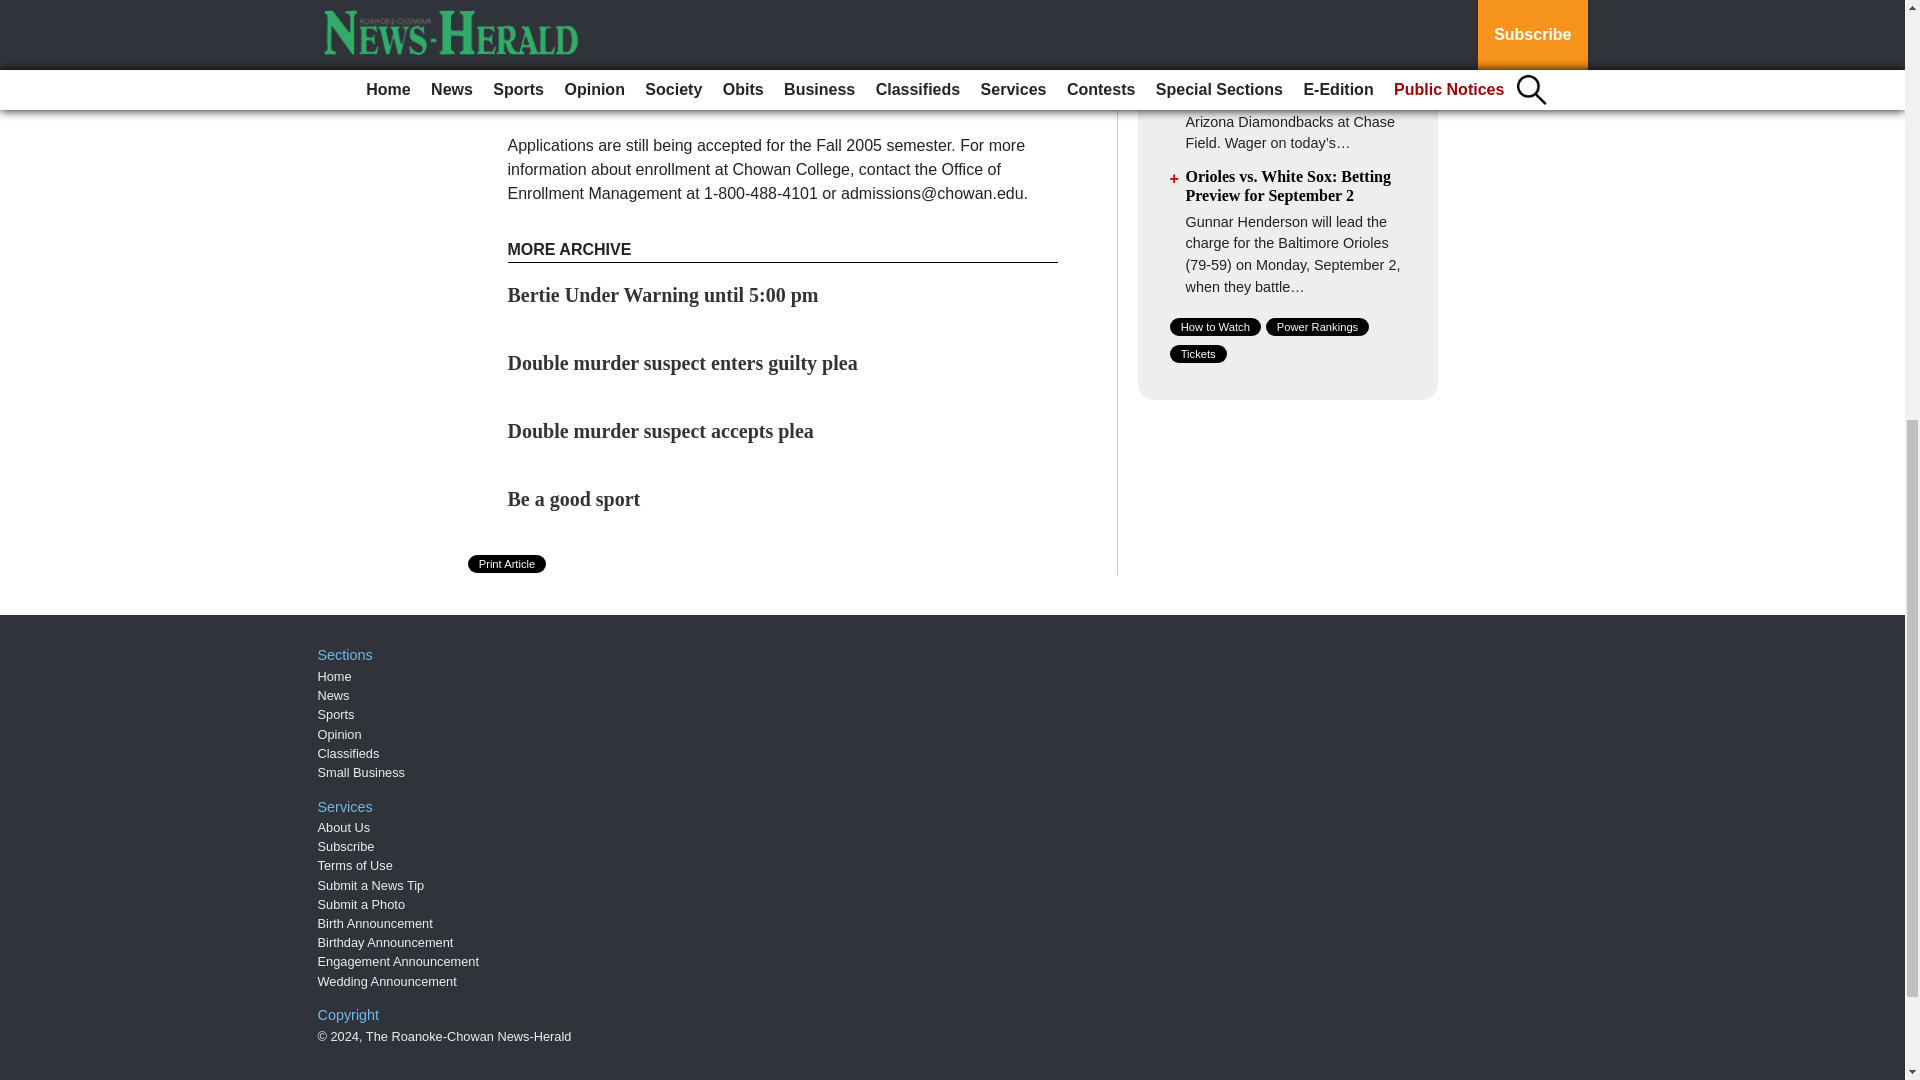  What do you see at coordinates (661, 430) in the screenshot?
I see `Double murder suspect accepts plea` at bounding box center [661, 430].